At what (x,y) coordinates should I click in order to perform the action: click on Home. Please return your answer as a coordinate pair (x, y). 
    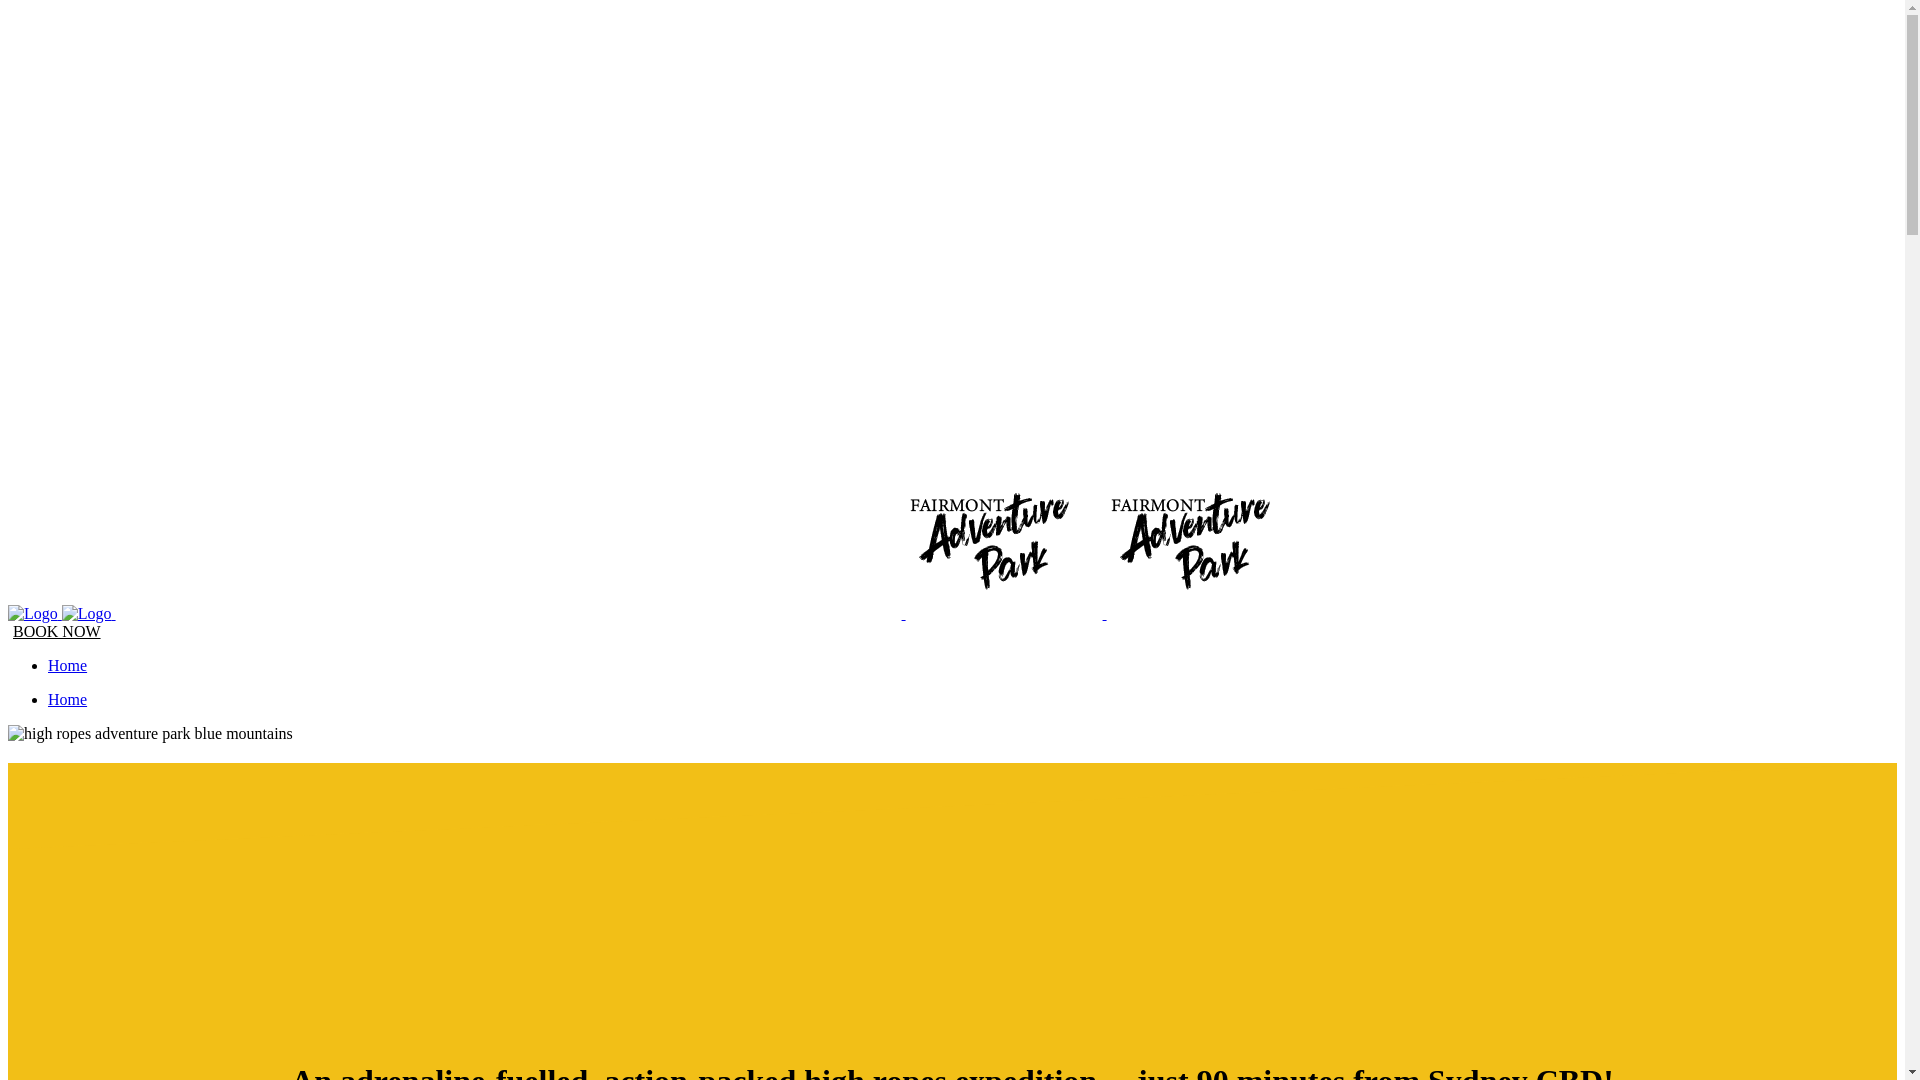
    Looking at the image, I should click on (68, 700).